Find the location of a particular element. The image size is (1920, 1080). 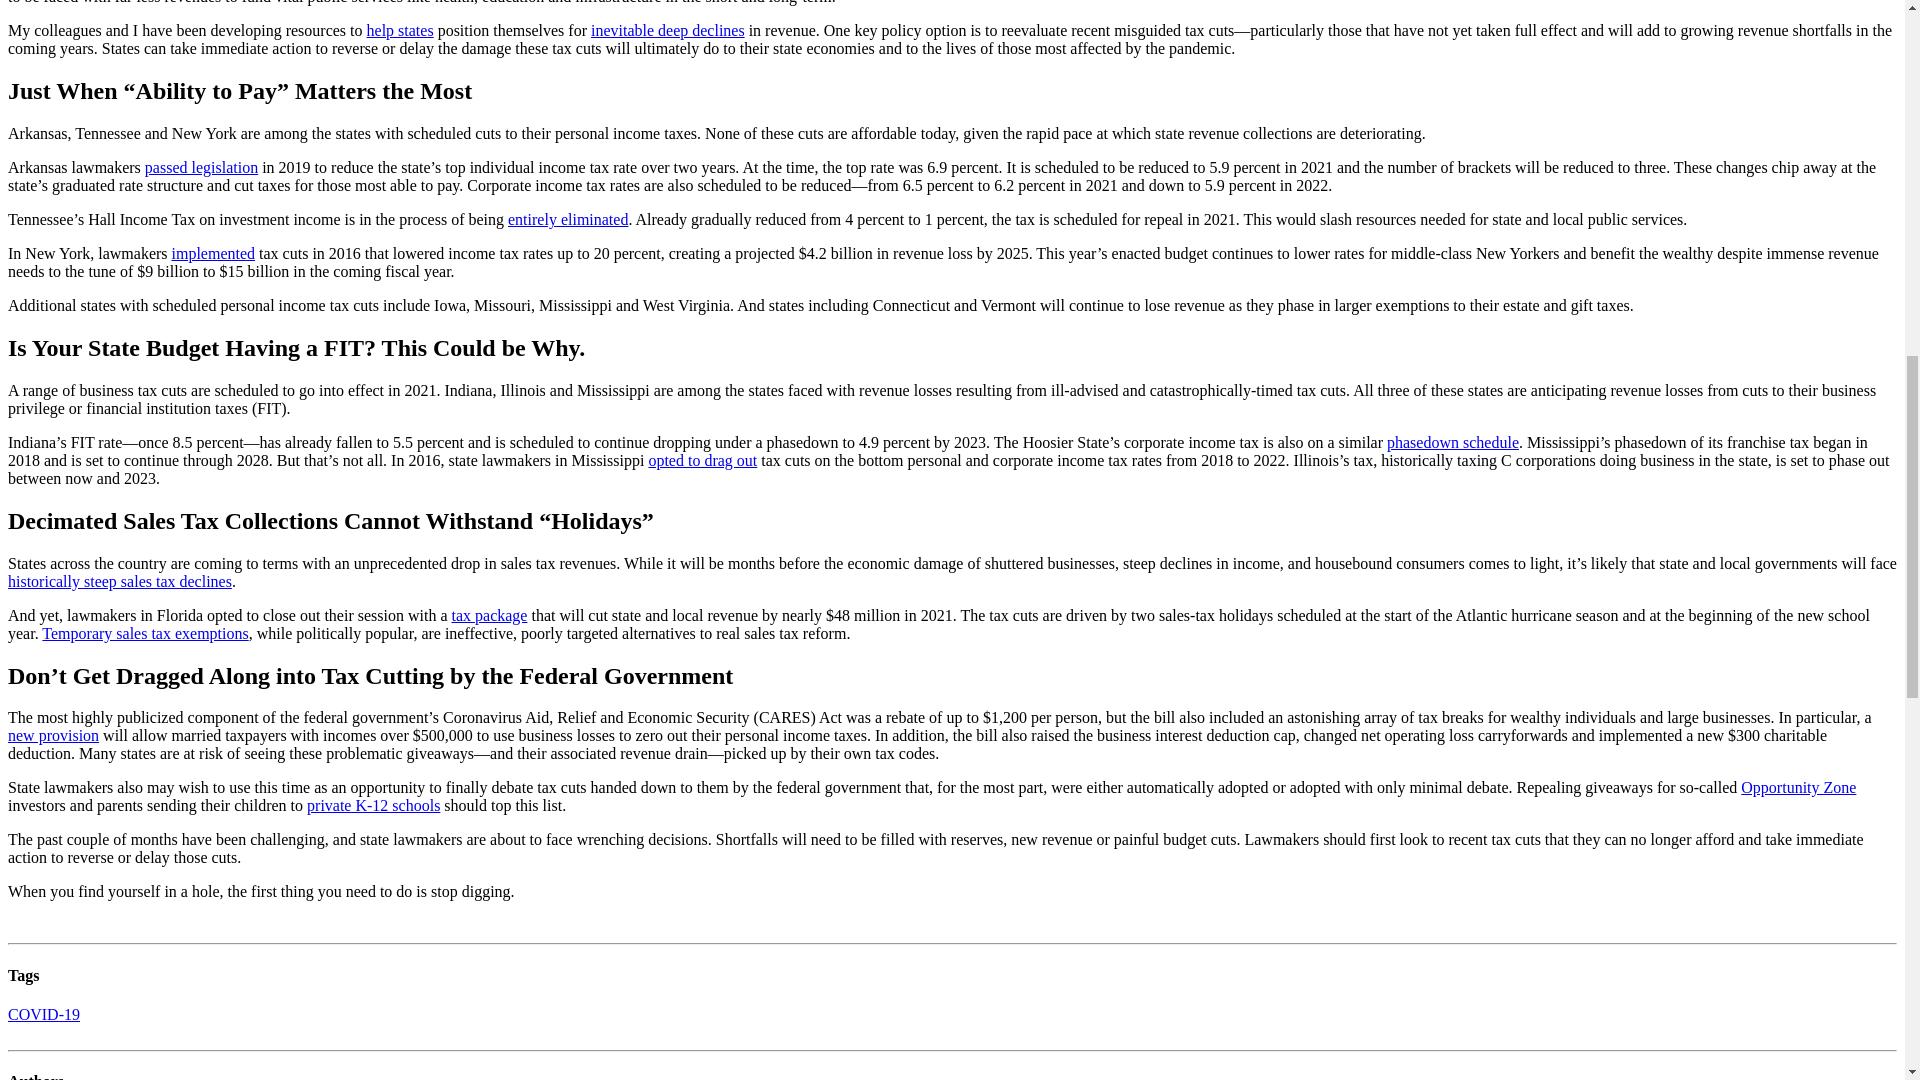

implemented is located at coordinates (214, 254).